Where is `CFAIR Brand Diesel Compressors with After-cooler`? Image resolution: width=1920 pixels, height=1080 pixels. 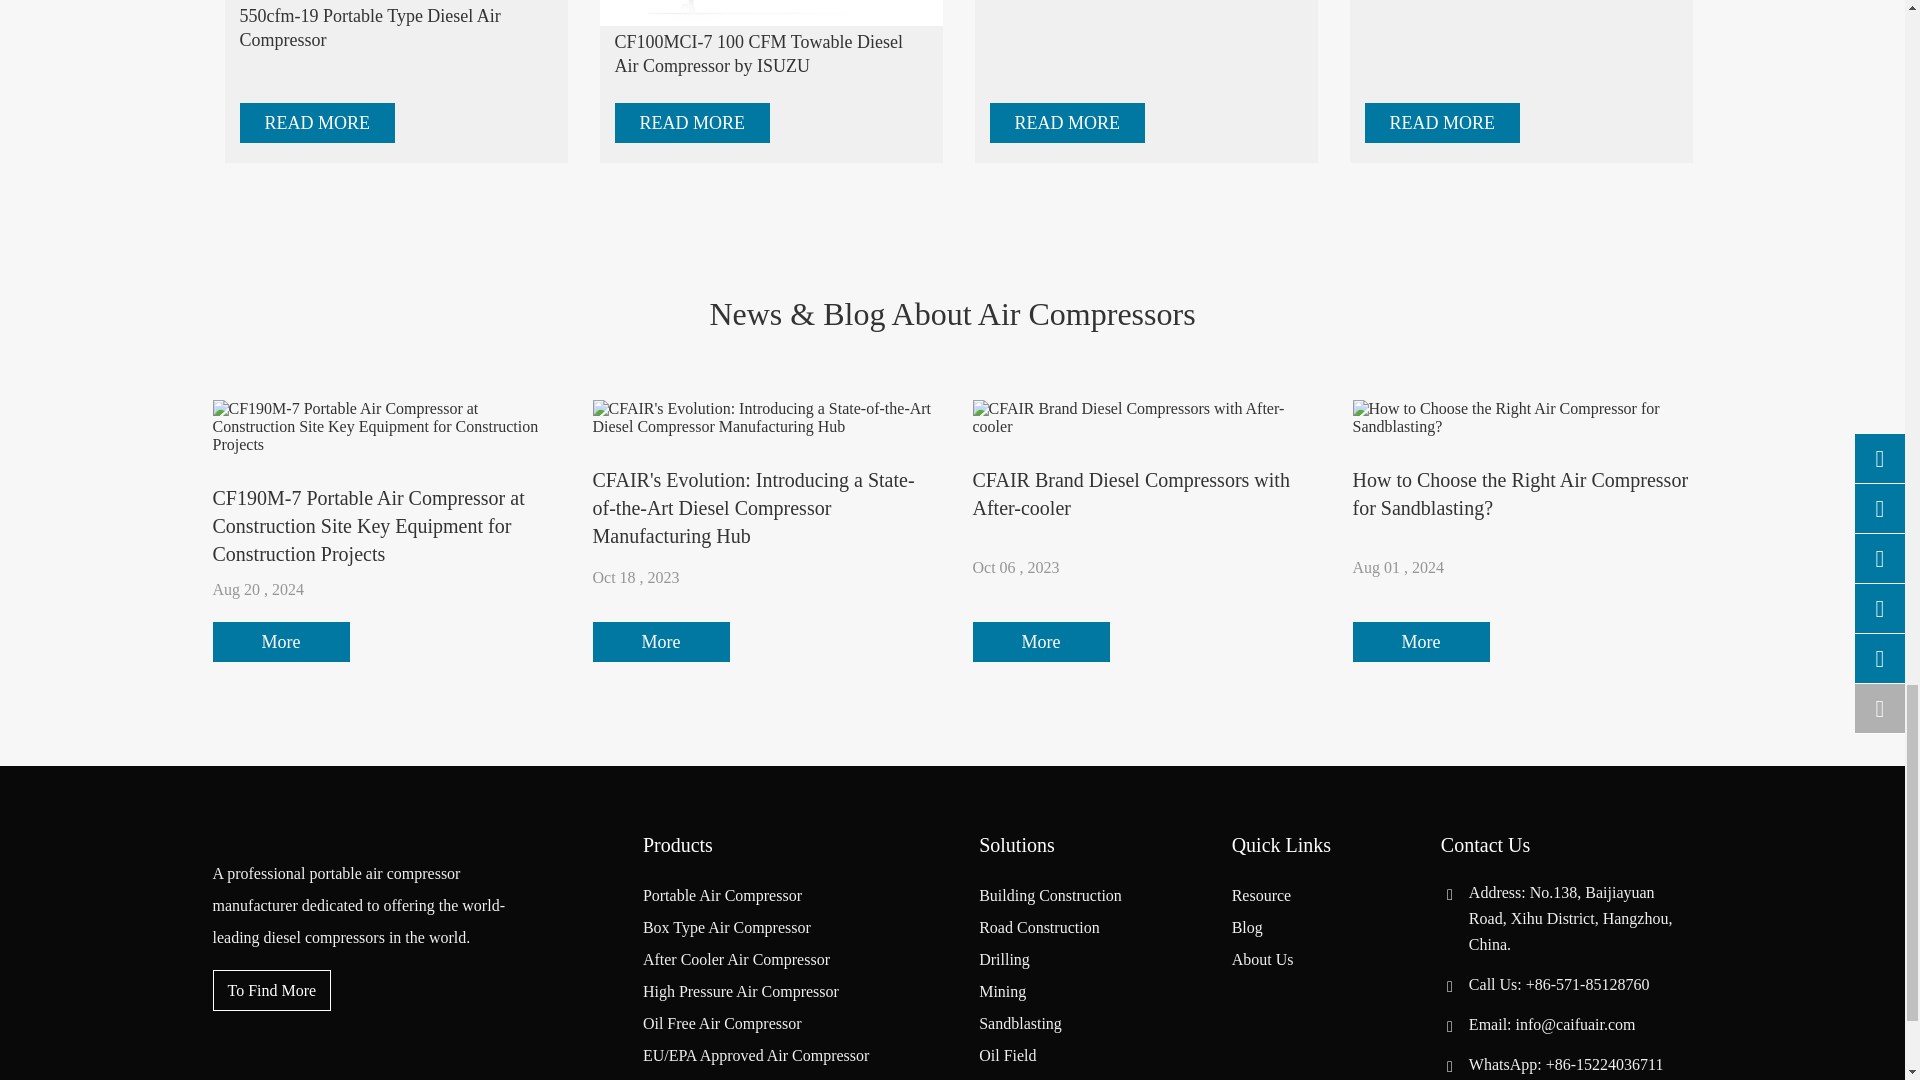 CFAIR Brand Diesel Compressors with After-cooler is located at coordinates (1141, 418).